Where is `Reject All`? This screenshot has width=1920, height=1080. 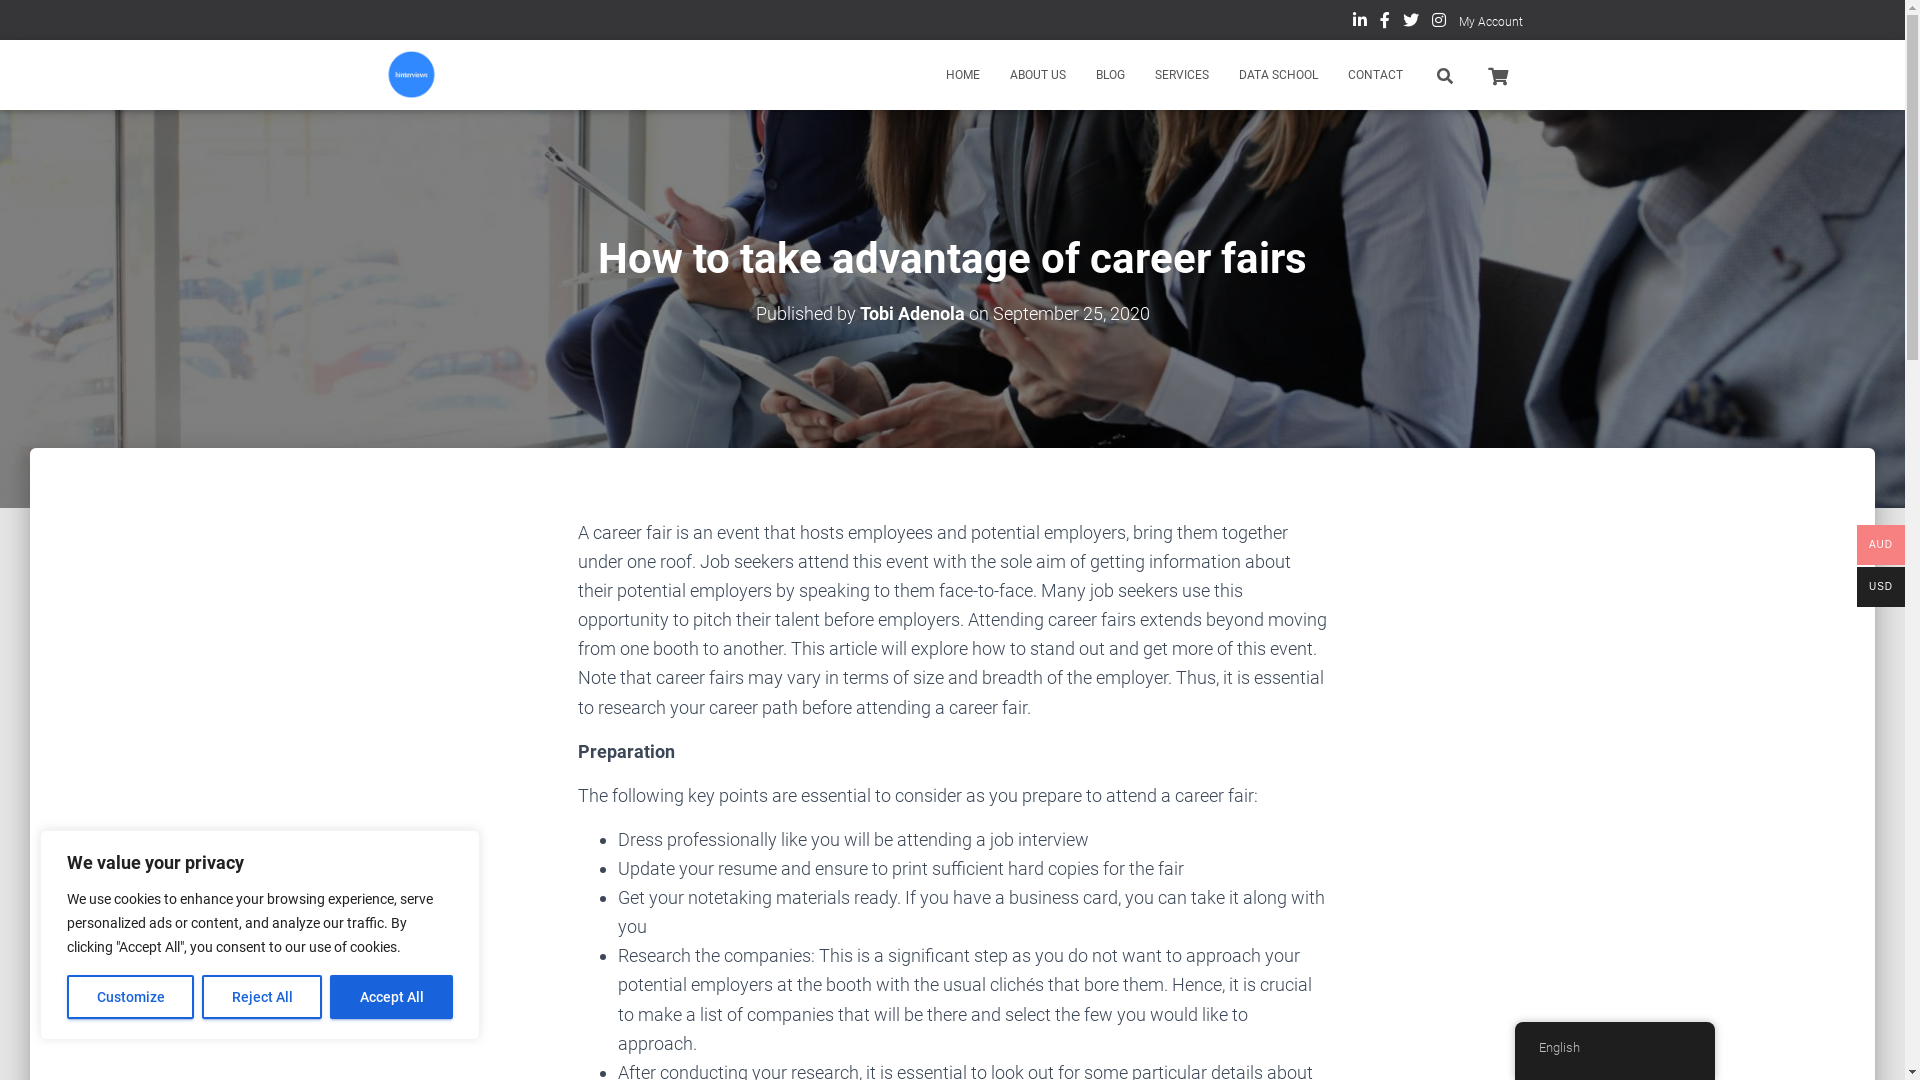
Reject All is located at coordinates (262, 997).